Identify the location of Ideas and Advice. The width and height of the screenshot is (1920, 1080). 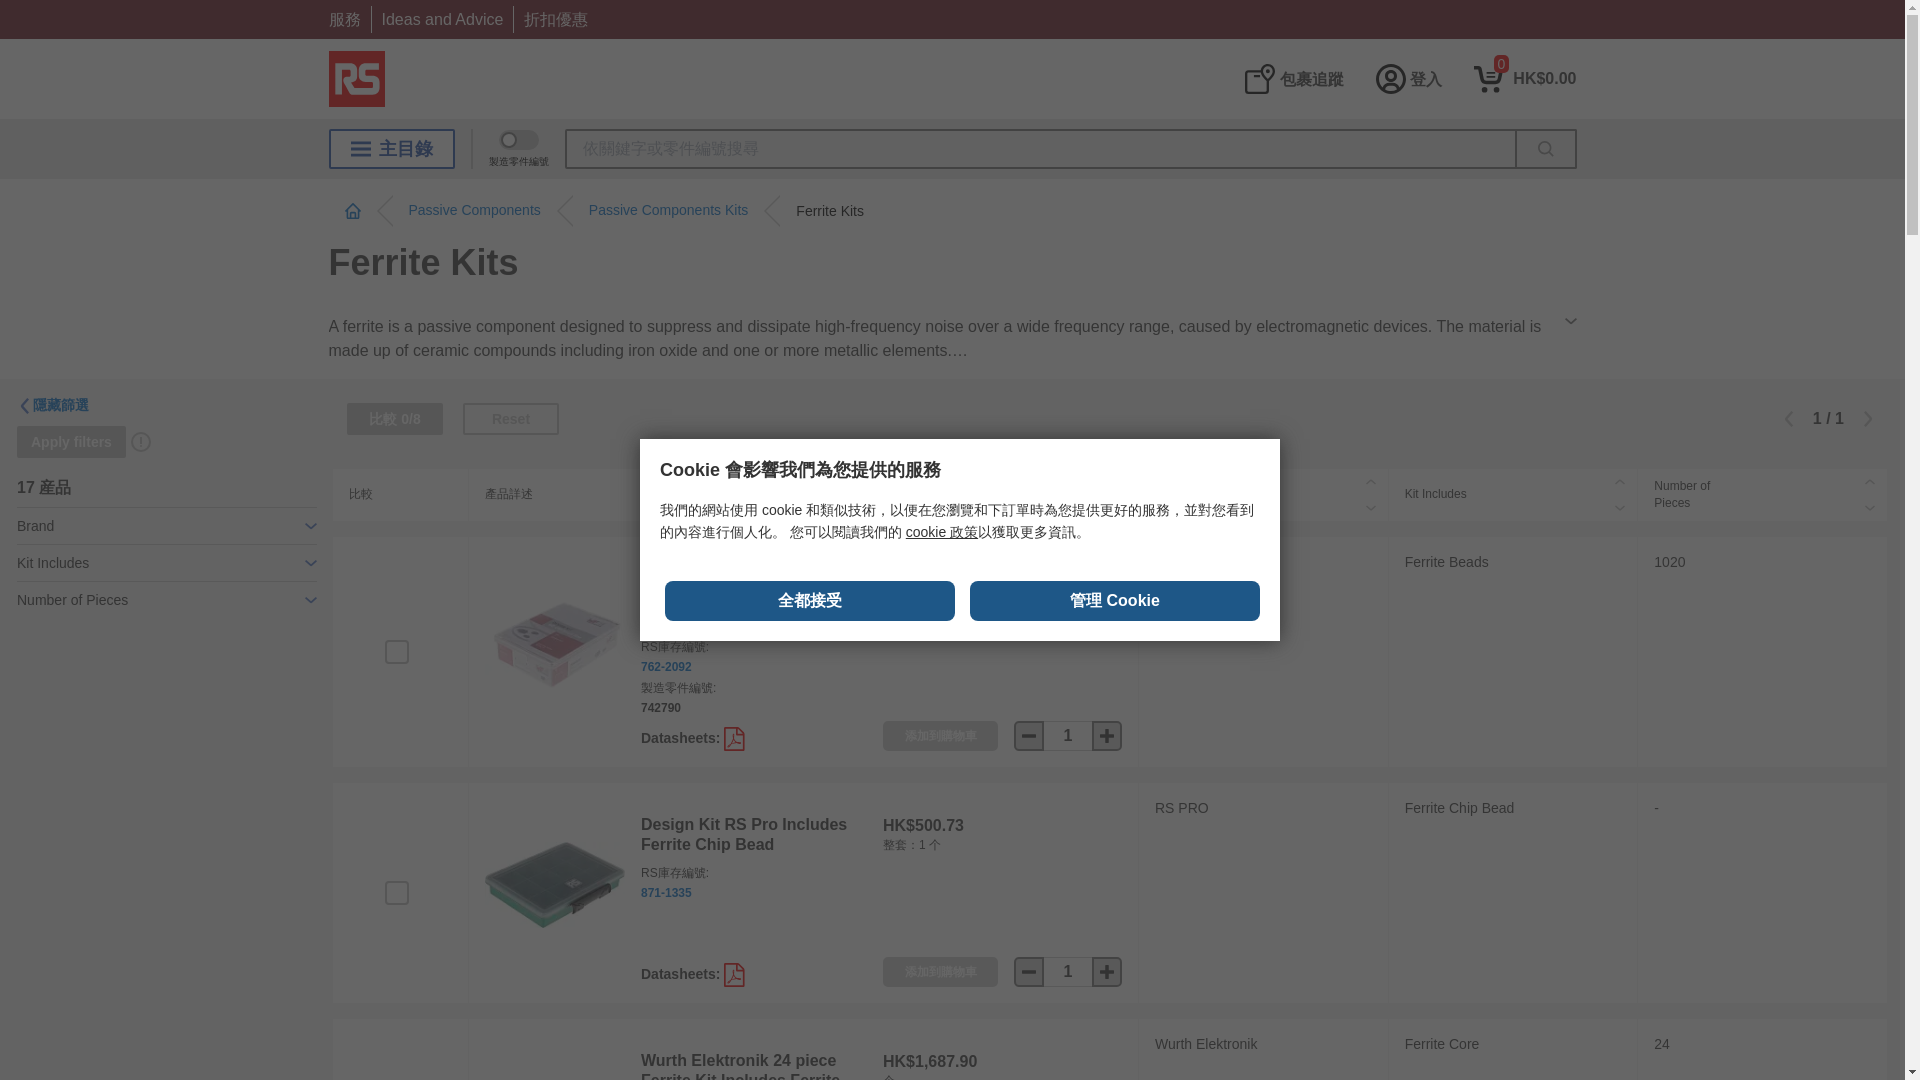
(442, 19).